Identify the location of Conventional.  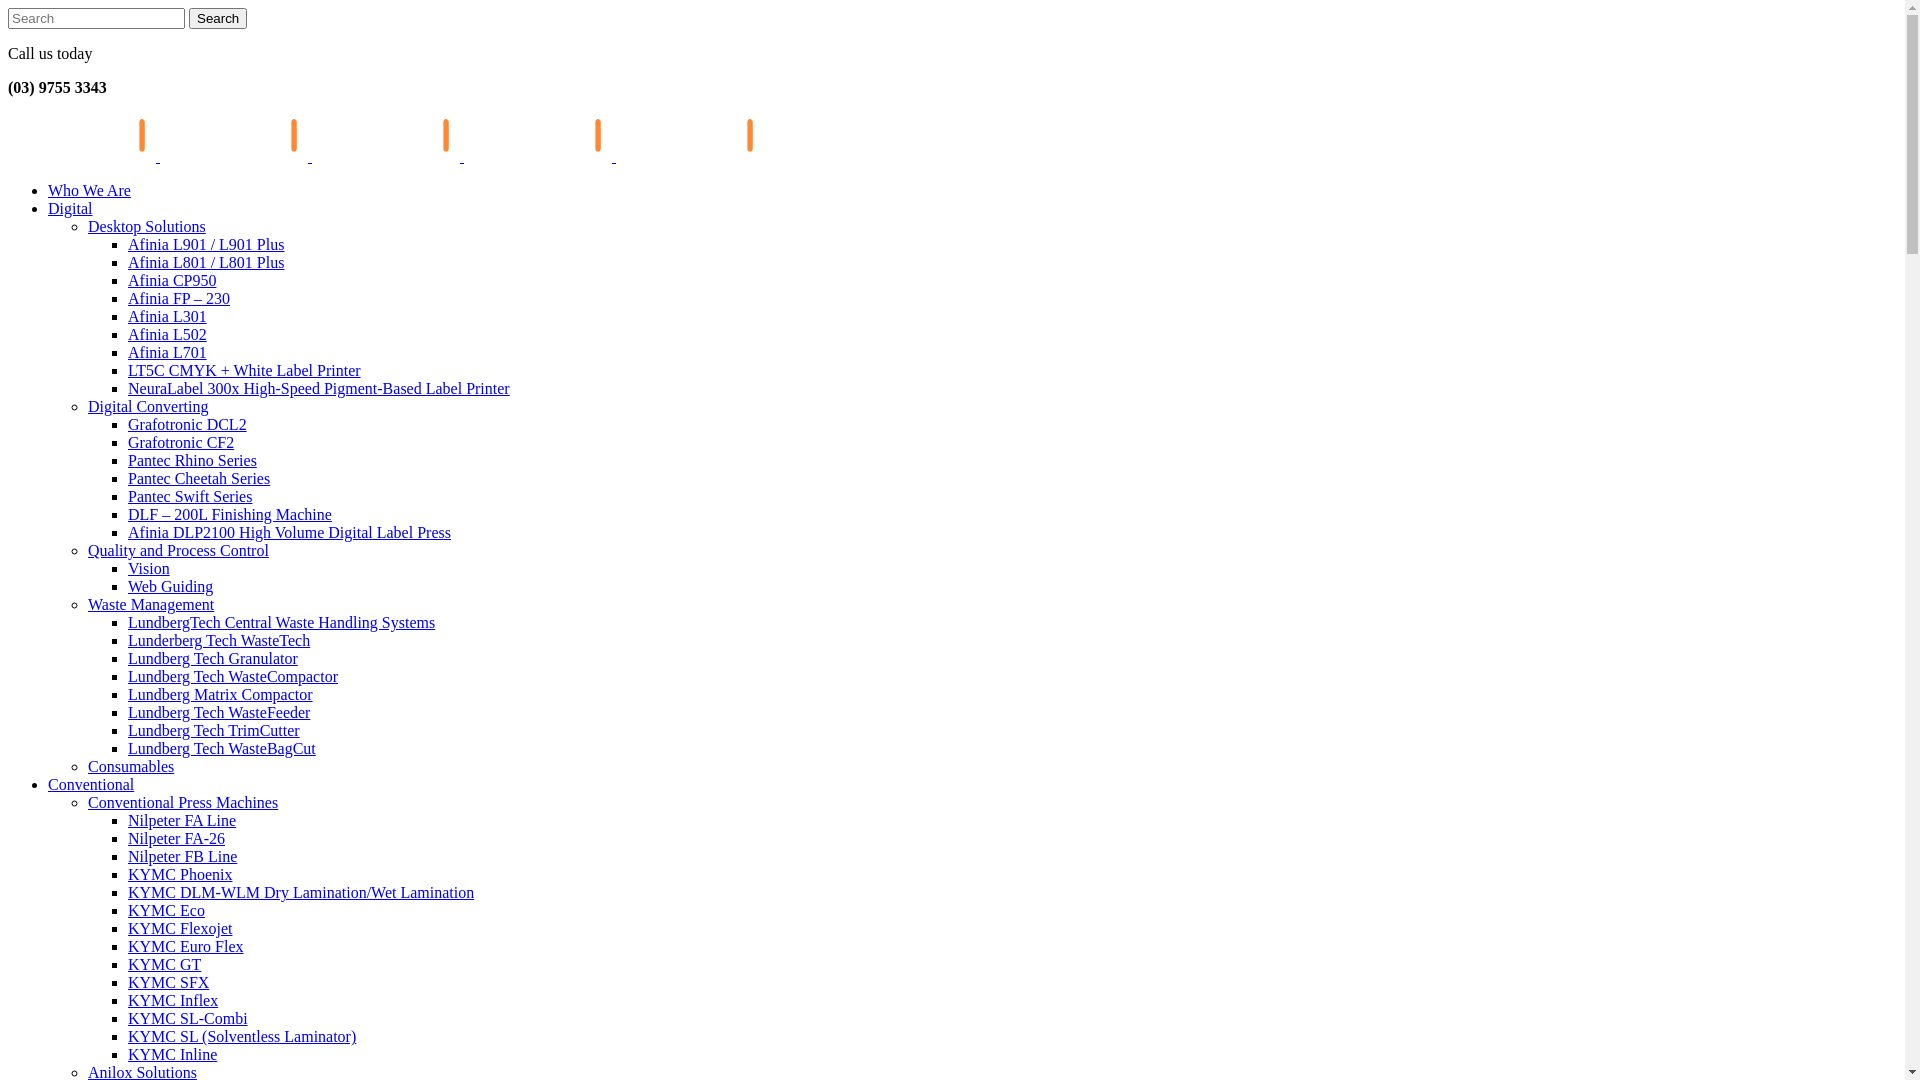
(91, 784).